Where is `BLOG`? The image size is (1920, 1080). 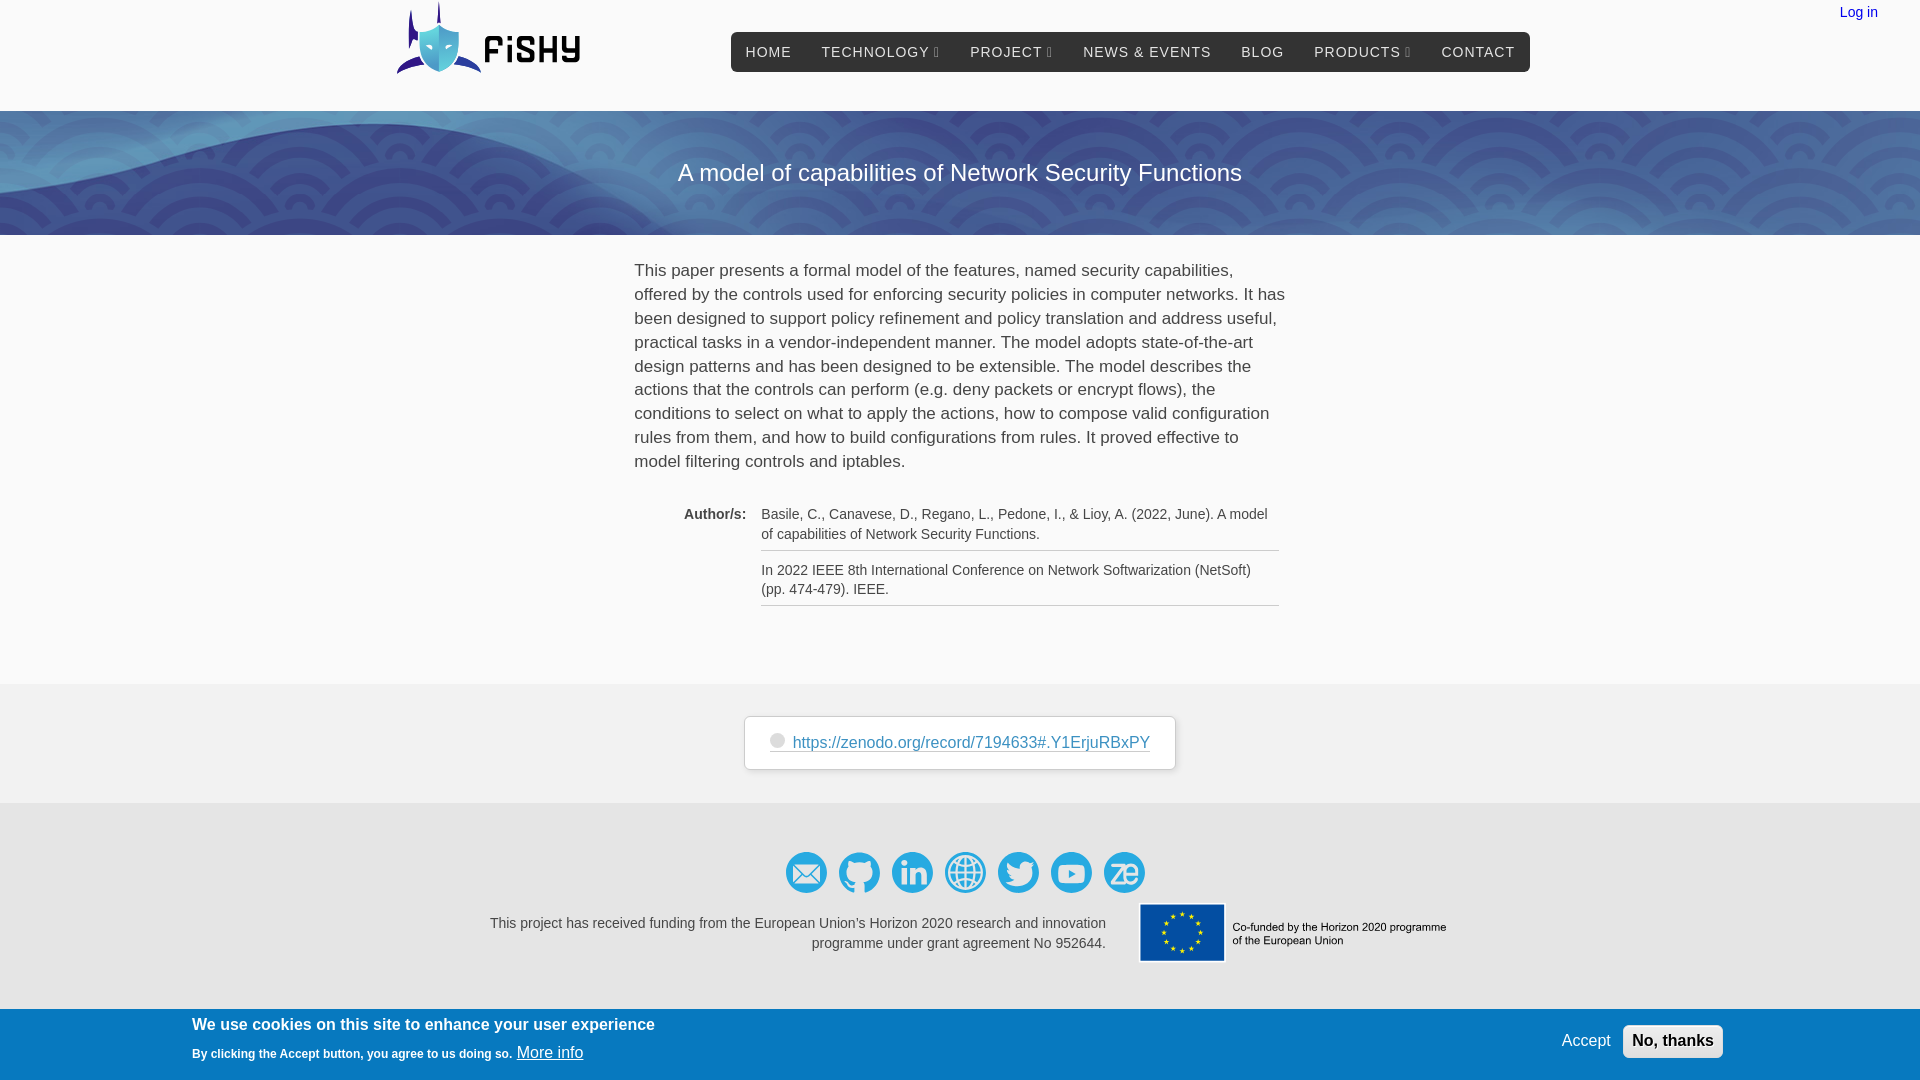
BLOG is located at coordinates (1262, 52).